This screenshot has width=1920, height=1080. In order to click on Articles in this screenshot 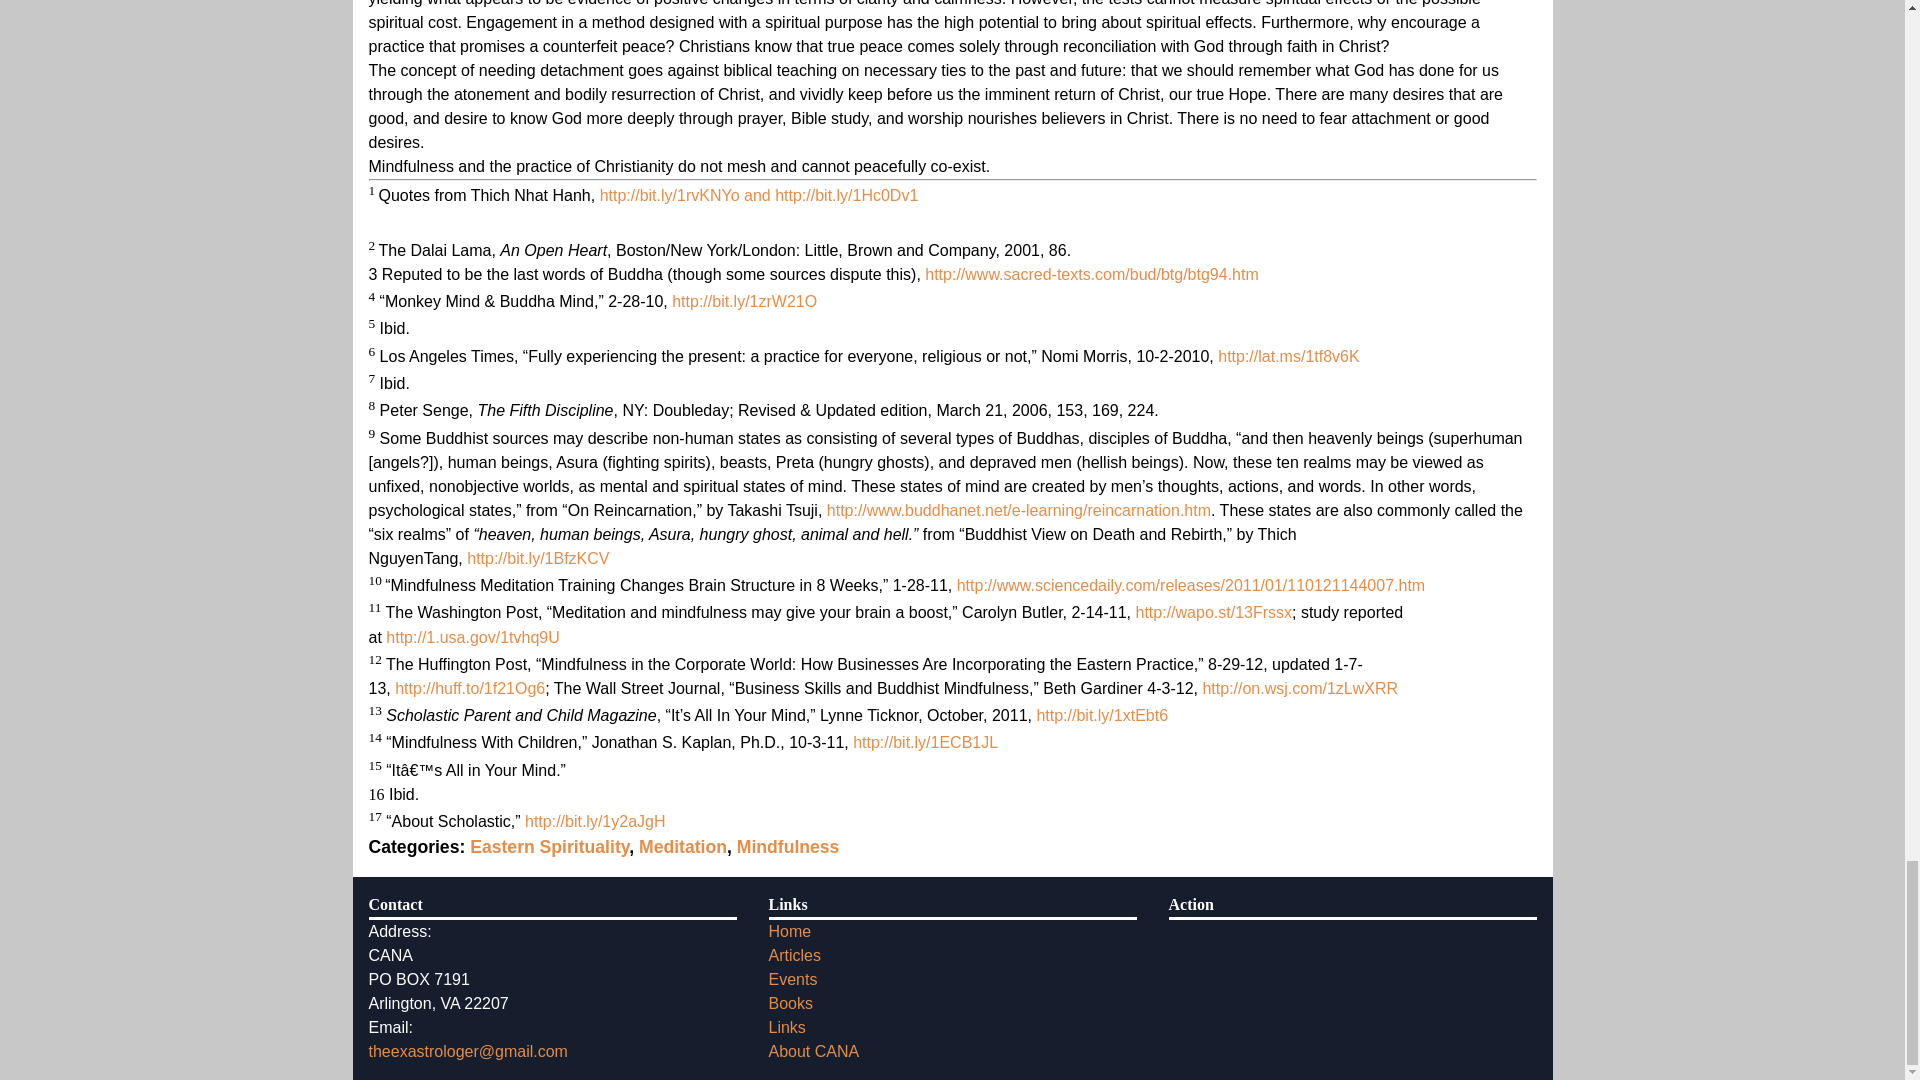, I will do `click(794, 956)`.